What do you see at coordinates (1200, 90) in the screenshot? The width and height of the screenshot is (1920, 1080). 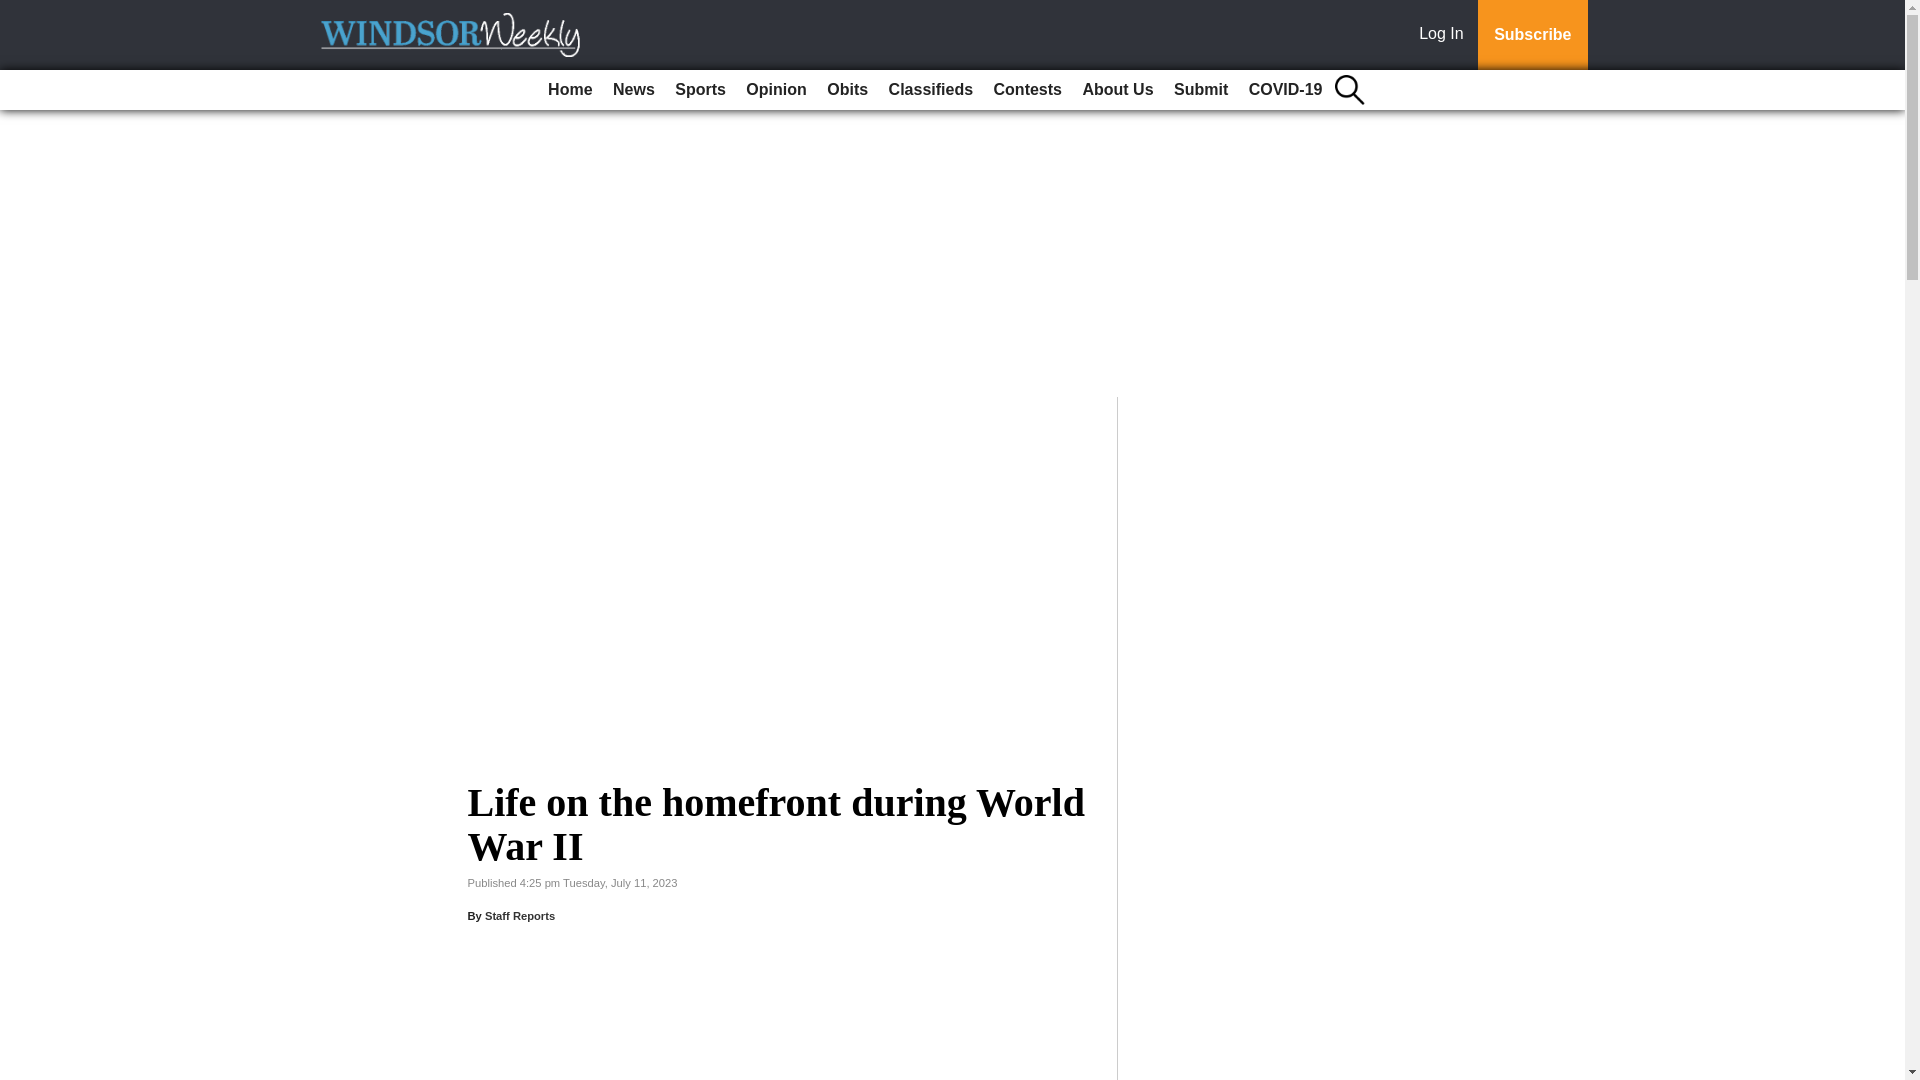 I see `Submit` at bounding box center [1200, 90].